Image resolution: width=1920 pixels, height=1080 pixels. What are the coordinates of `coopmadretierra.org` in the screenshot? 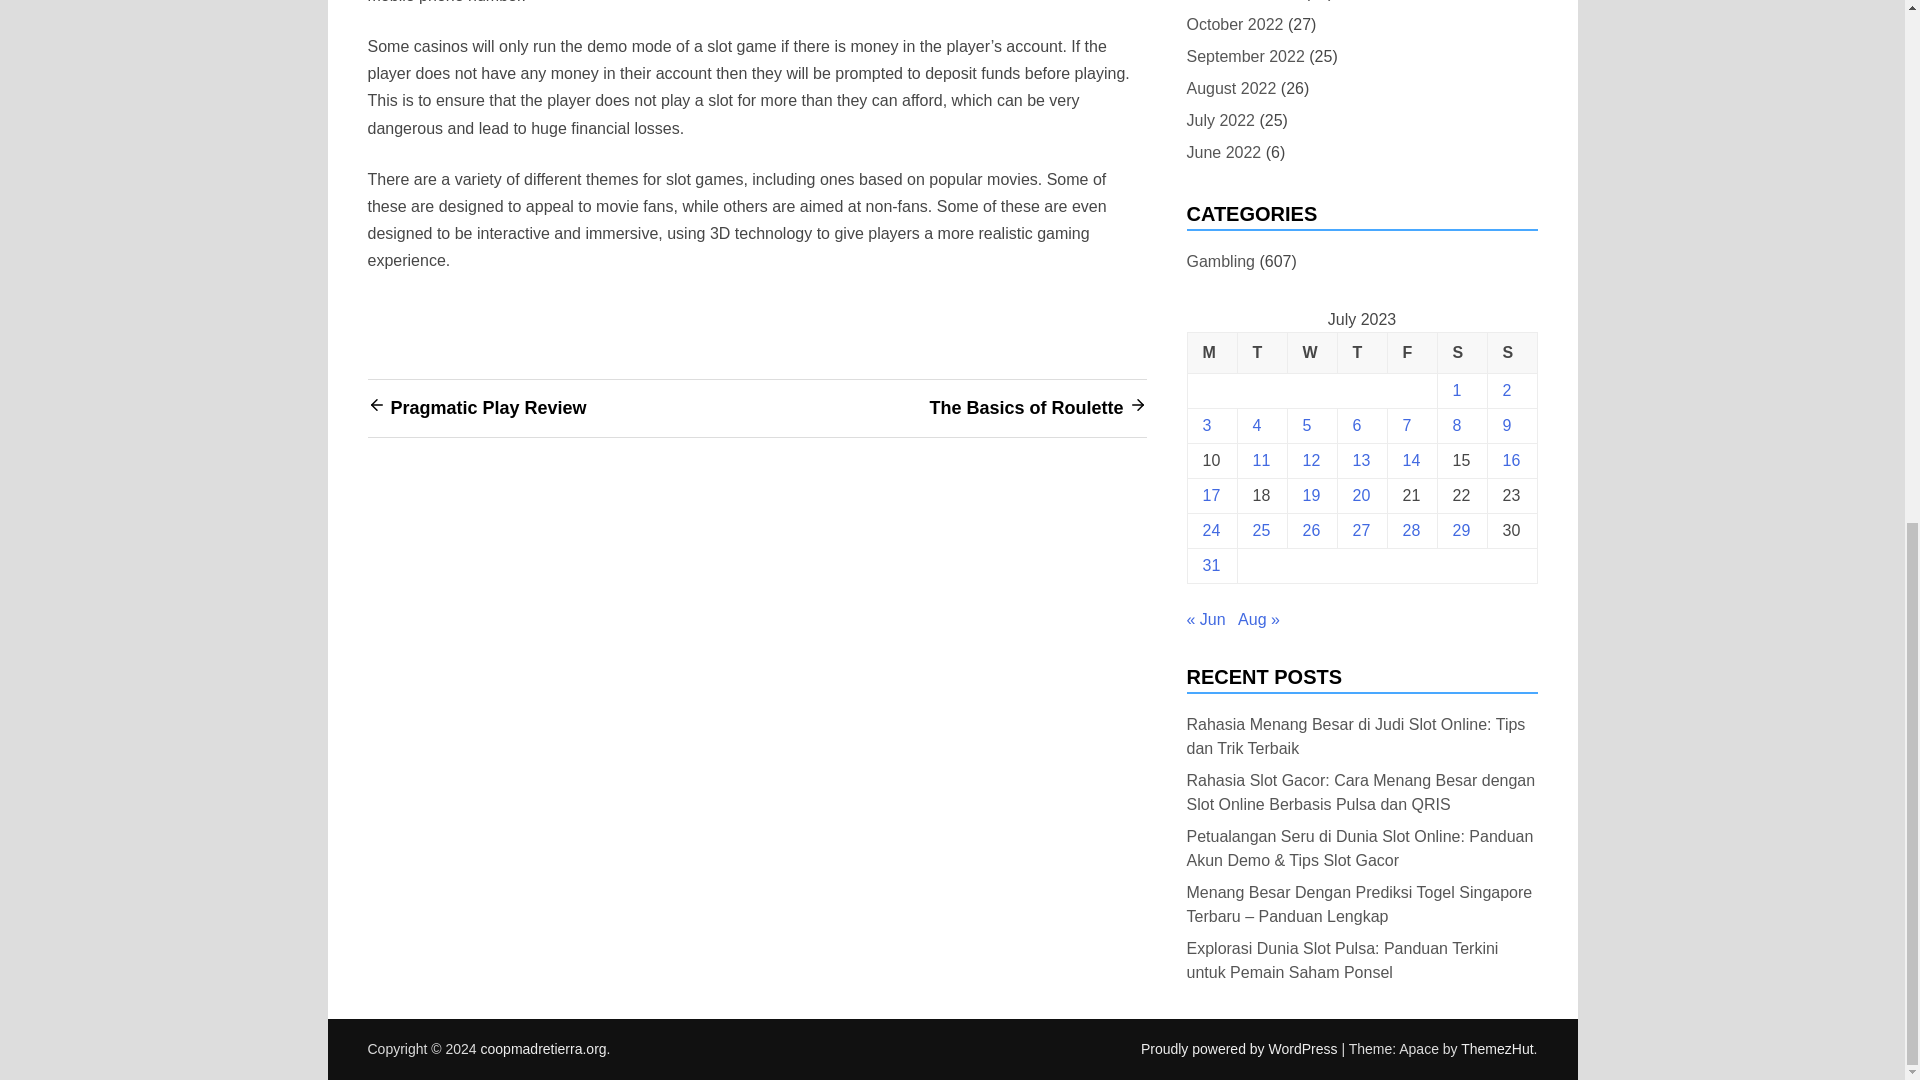 It's located at (544, 1049).